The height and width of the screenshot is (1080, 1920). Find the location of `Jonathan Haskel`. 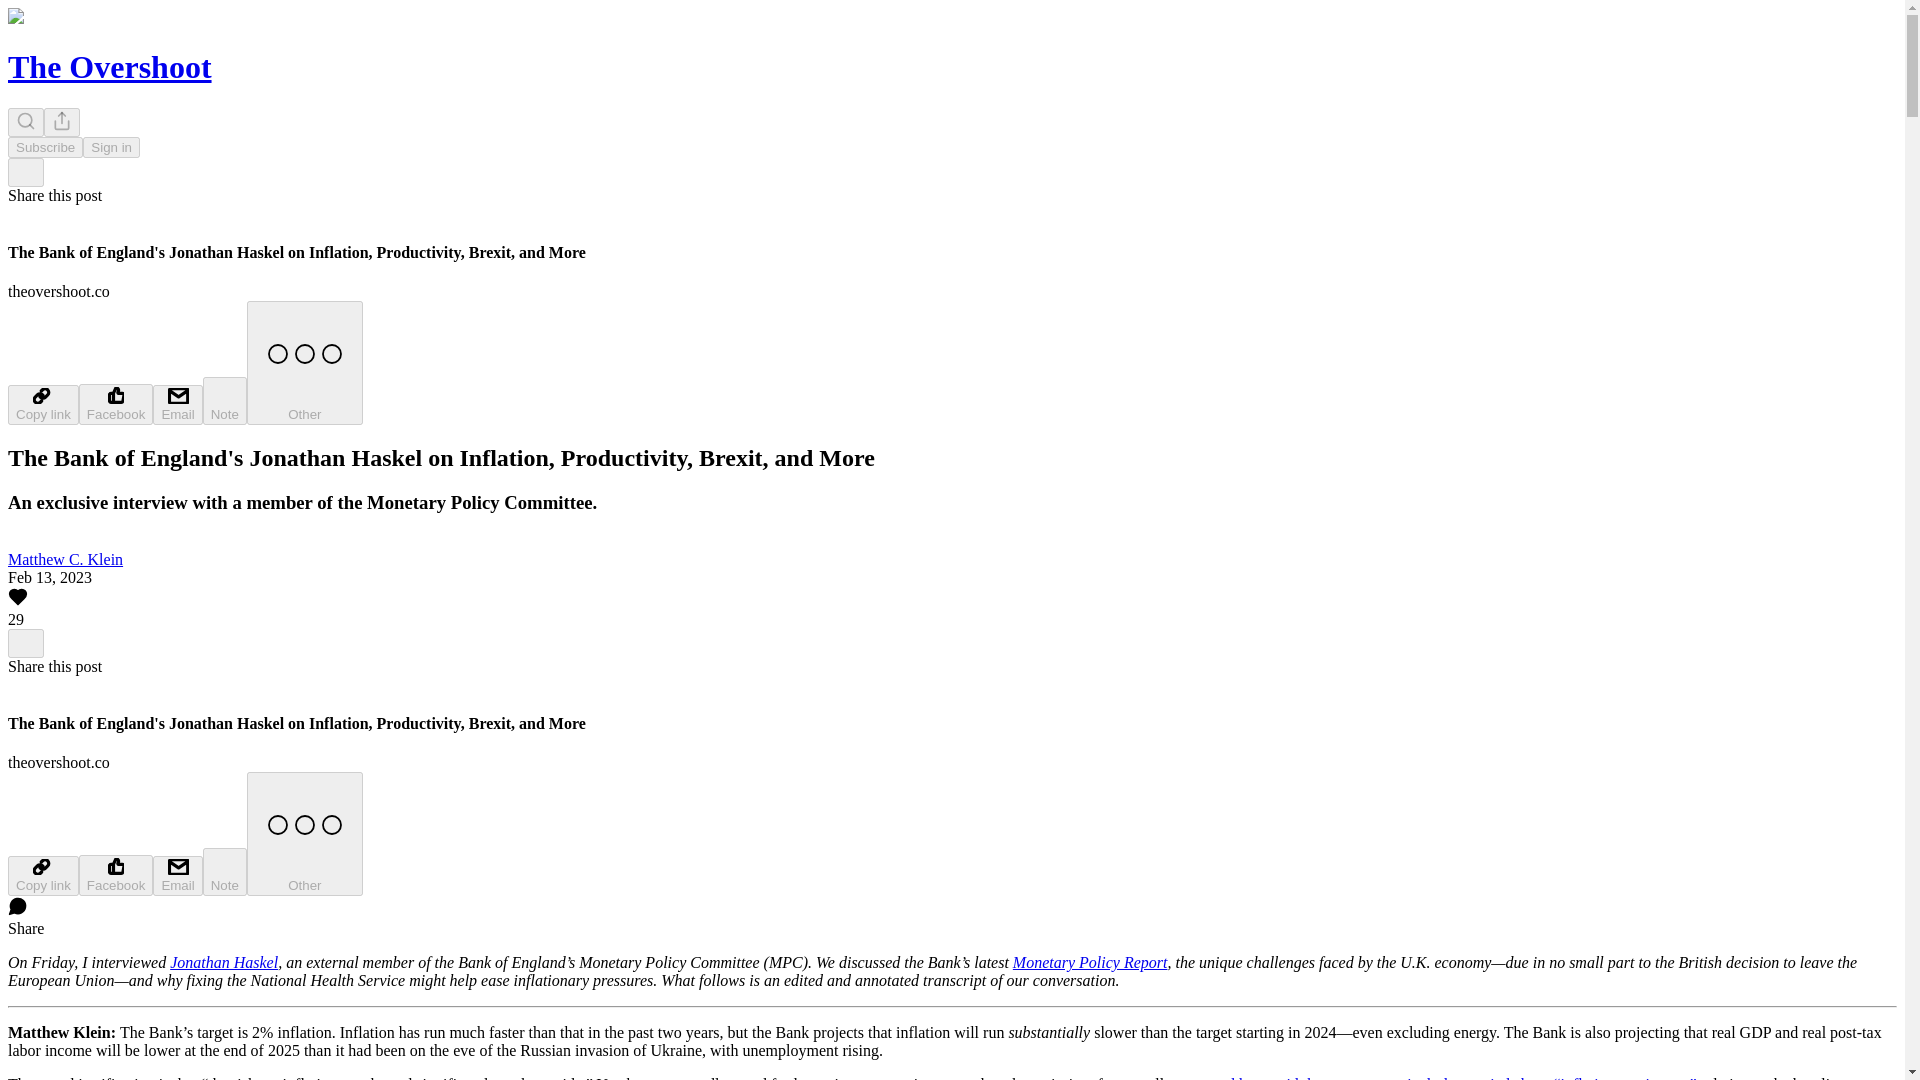

Jonathan Haskel is located at coordinates (224, 962).